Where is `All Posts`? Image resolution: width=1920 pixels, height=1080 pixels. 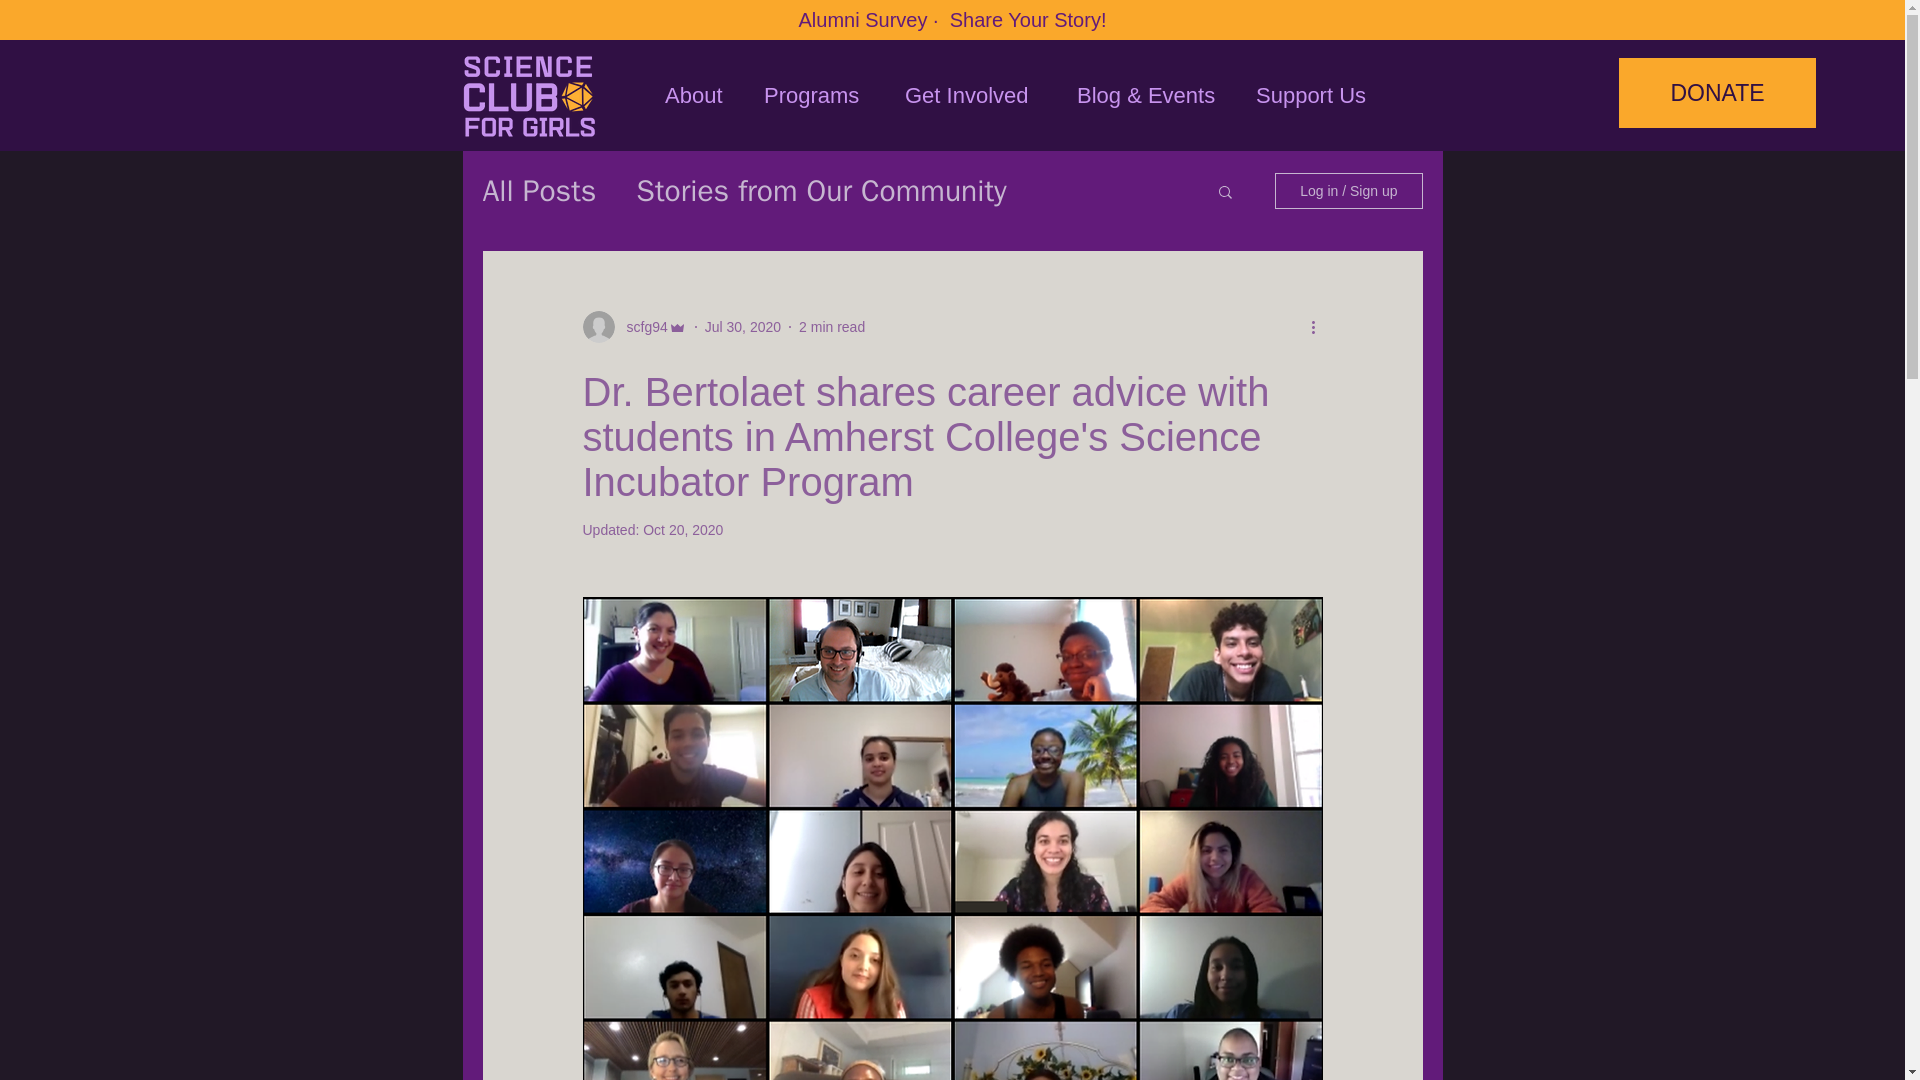
All Posts is located at coordinates (538, 190).